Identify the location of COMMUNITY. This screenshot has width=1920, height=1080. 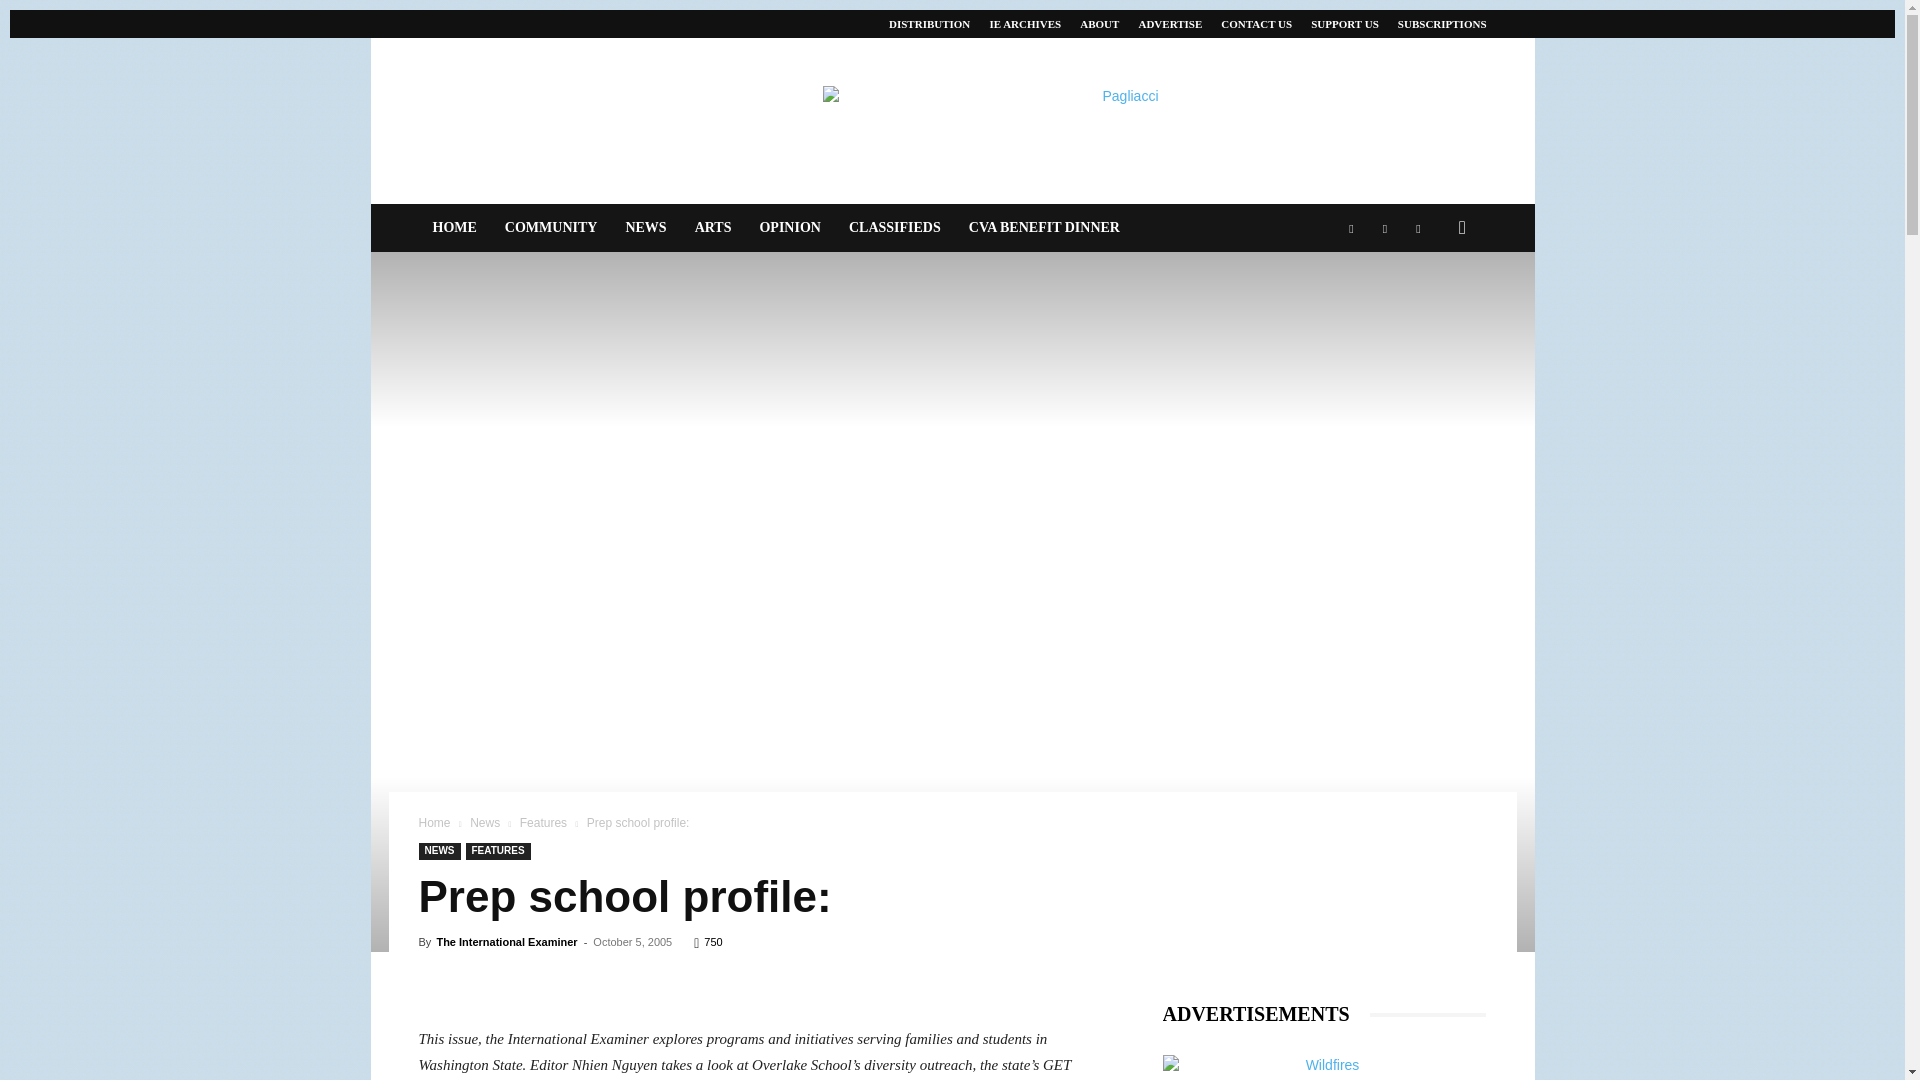
(552, 228).